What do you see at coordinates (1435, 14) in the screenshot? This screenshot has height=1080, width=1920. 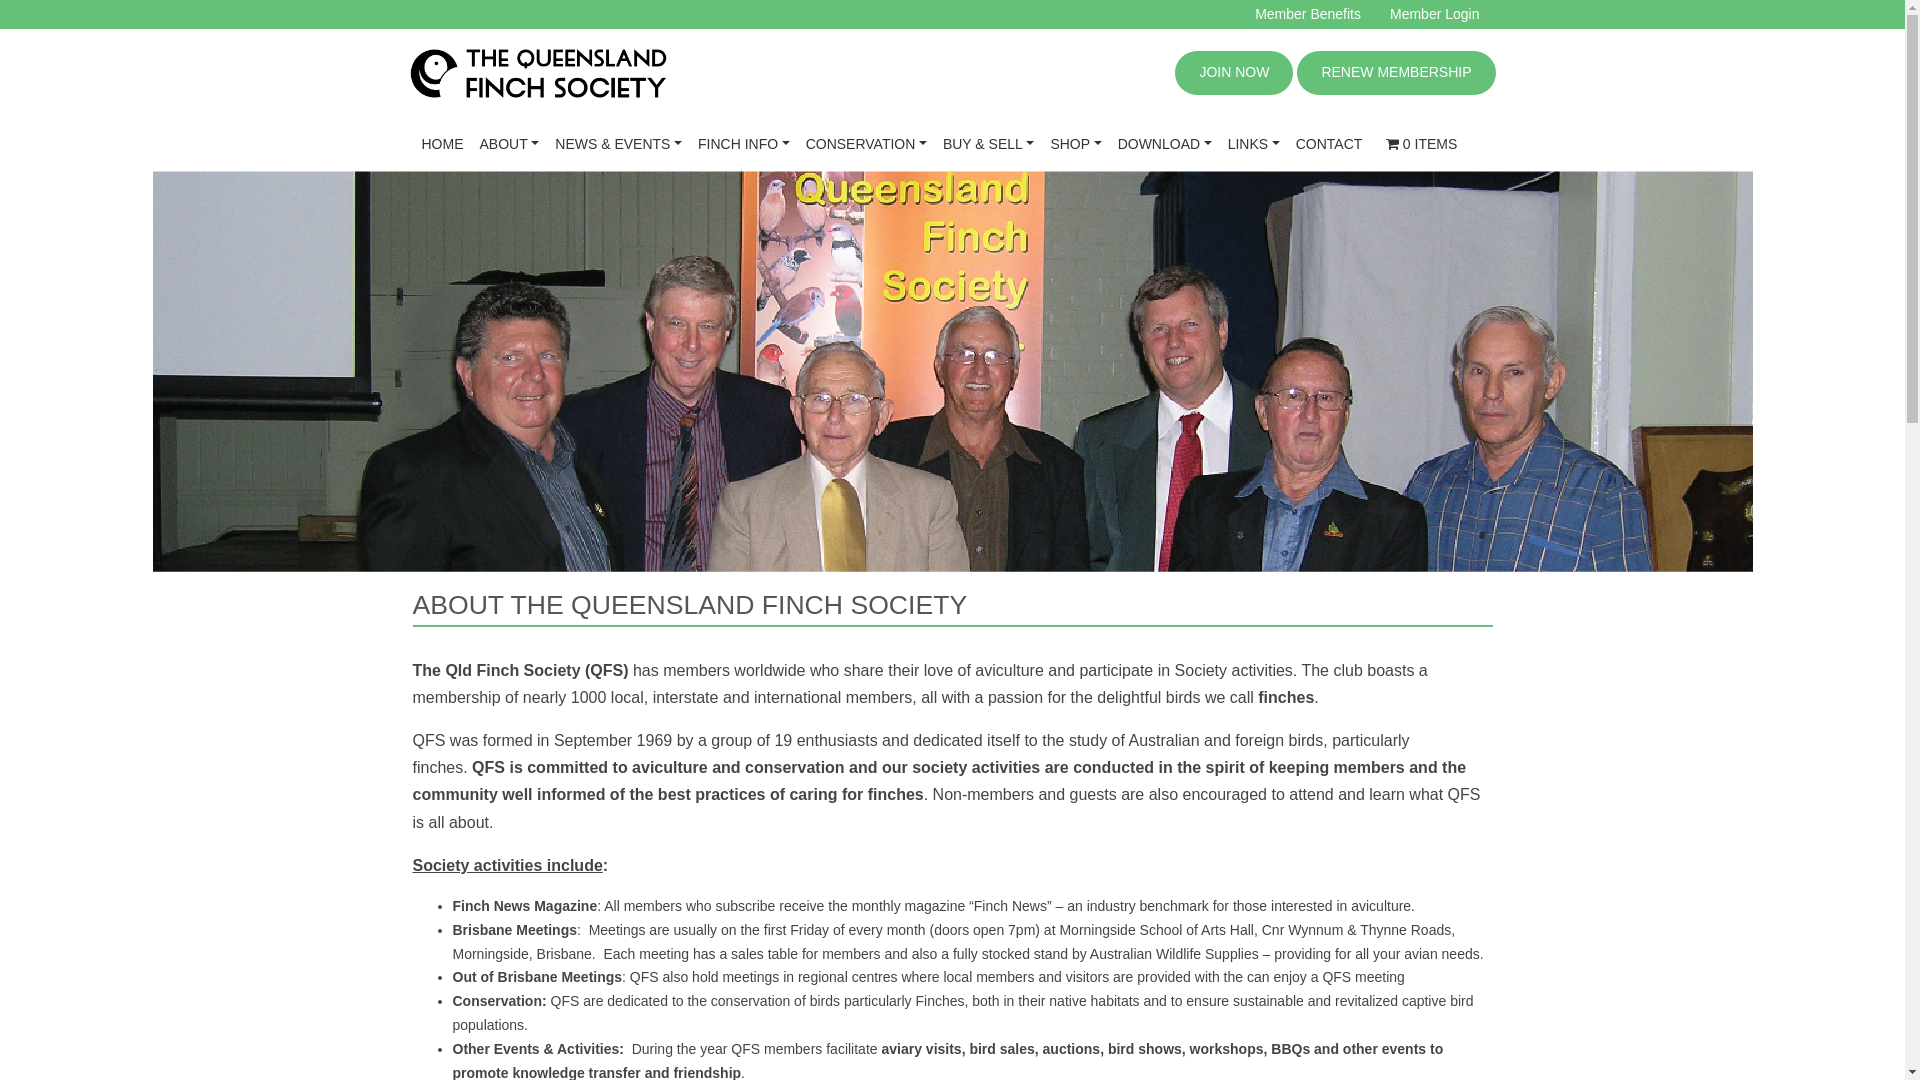 I see `Member Login` at bounding box center [1435, 14].